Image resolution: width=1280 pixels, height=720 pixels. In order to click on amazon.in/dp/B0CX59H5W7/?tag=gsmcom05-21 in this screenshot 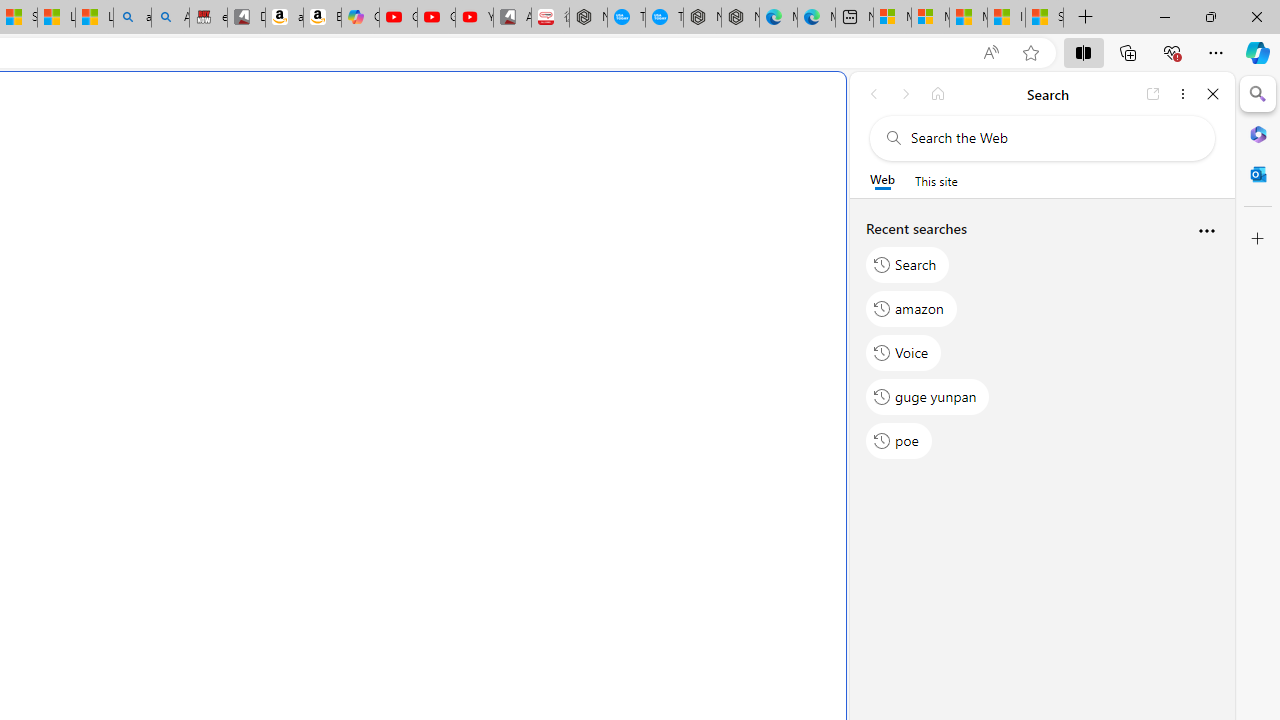, I will do `click(284, 18)`.